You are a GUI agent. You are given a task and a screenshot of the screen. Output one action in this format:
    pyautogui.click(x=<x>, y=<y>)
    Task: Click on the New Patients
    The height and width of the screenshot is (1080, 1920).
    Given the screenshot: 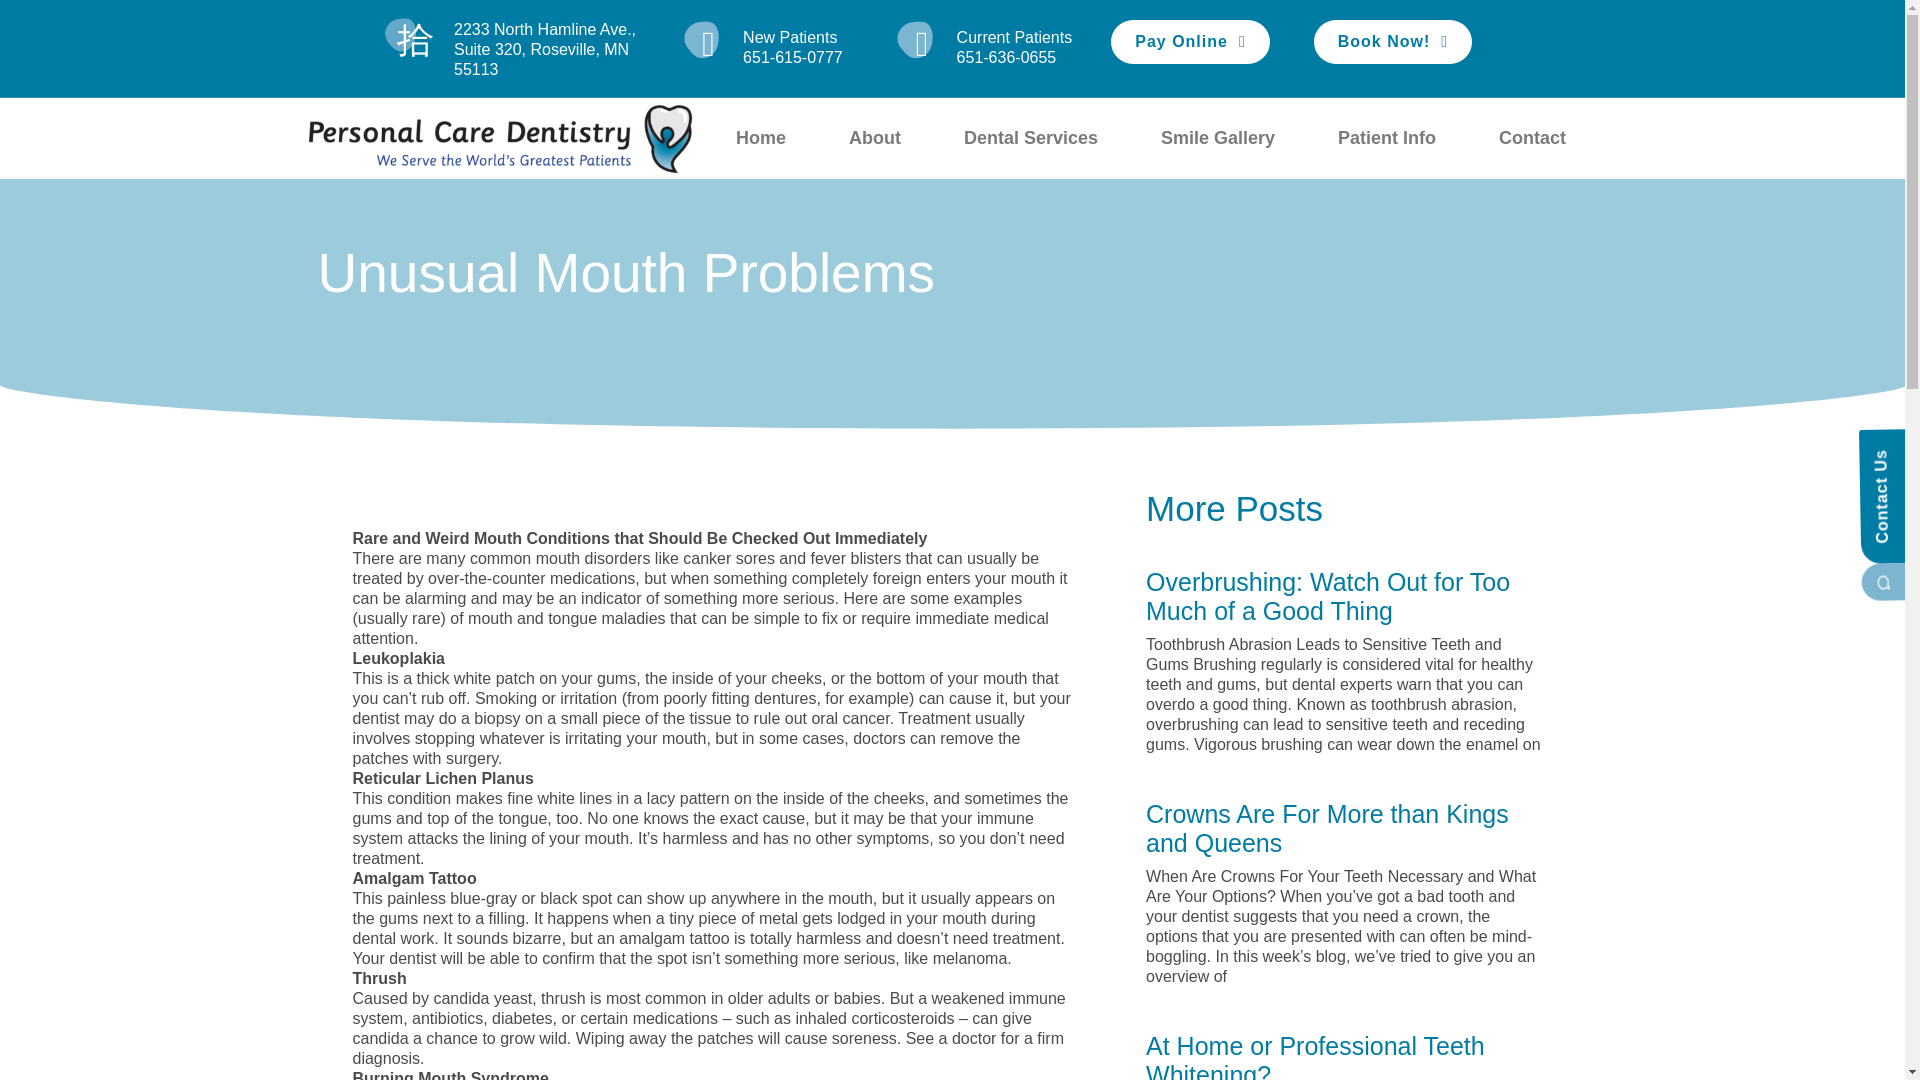 What is the action you would take?
    pyautogui.click(x=790, y=38)
    